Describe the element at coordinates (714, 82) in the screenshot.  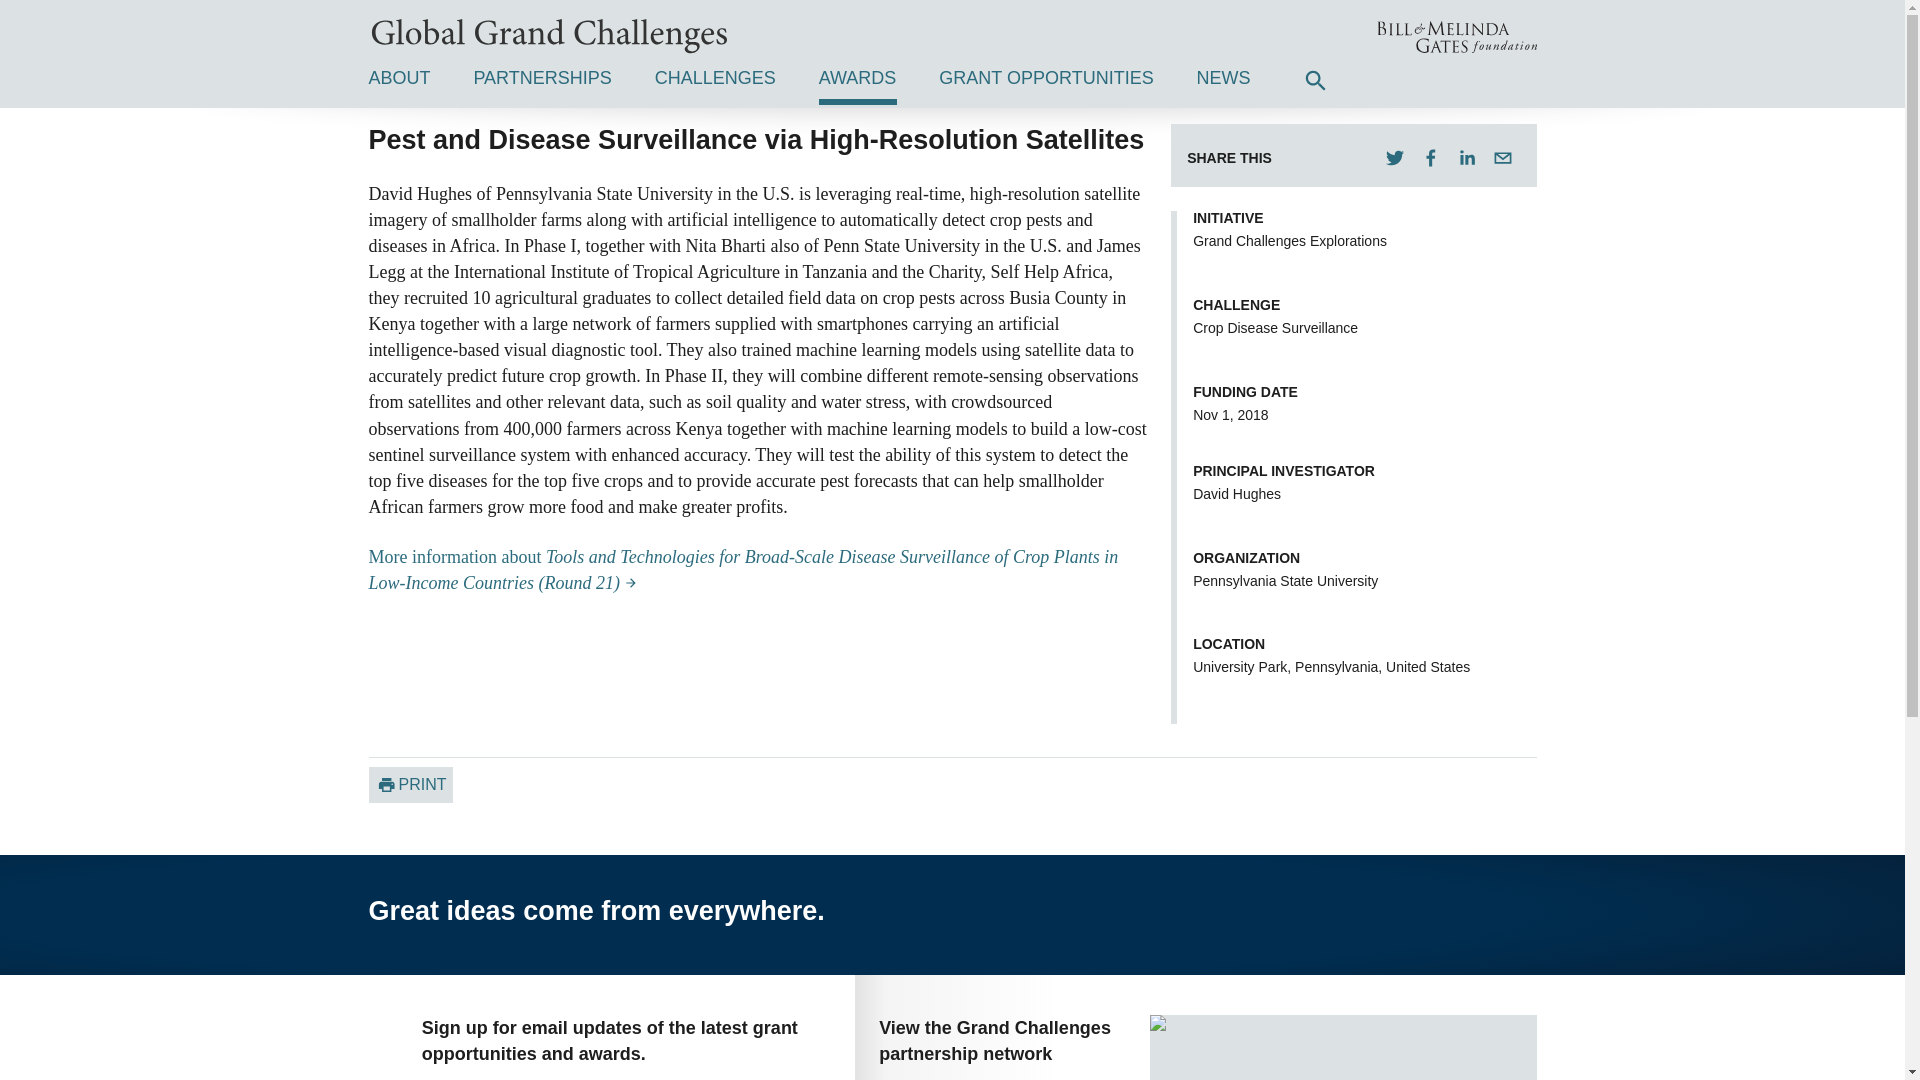
I see `CHALLENGES` at that location.